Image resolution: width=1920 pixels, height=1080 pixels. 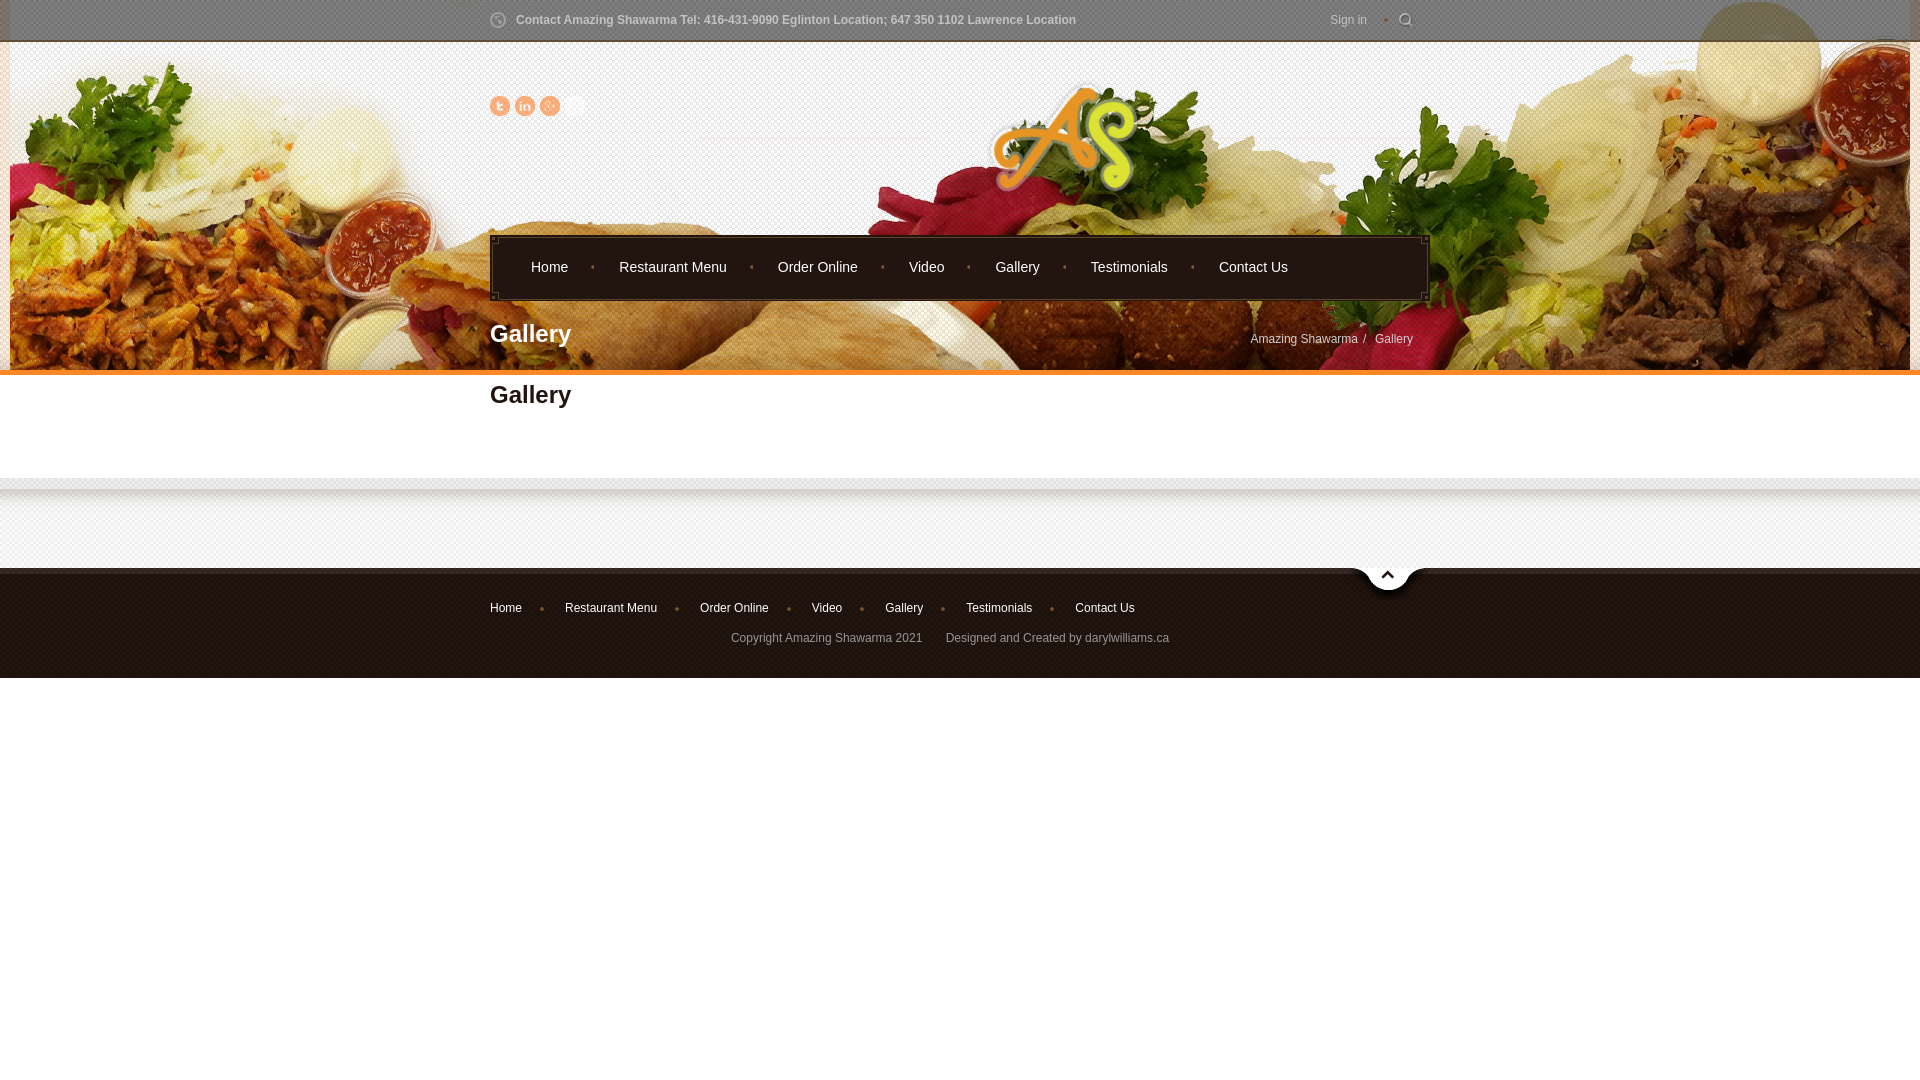 I want to click on  , so click(x=500, y=108).